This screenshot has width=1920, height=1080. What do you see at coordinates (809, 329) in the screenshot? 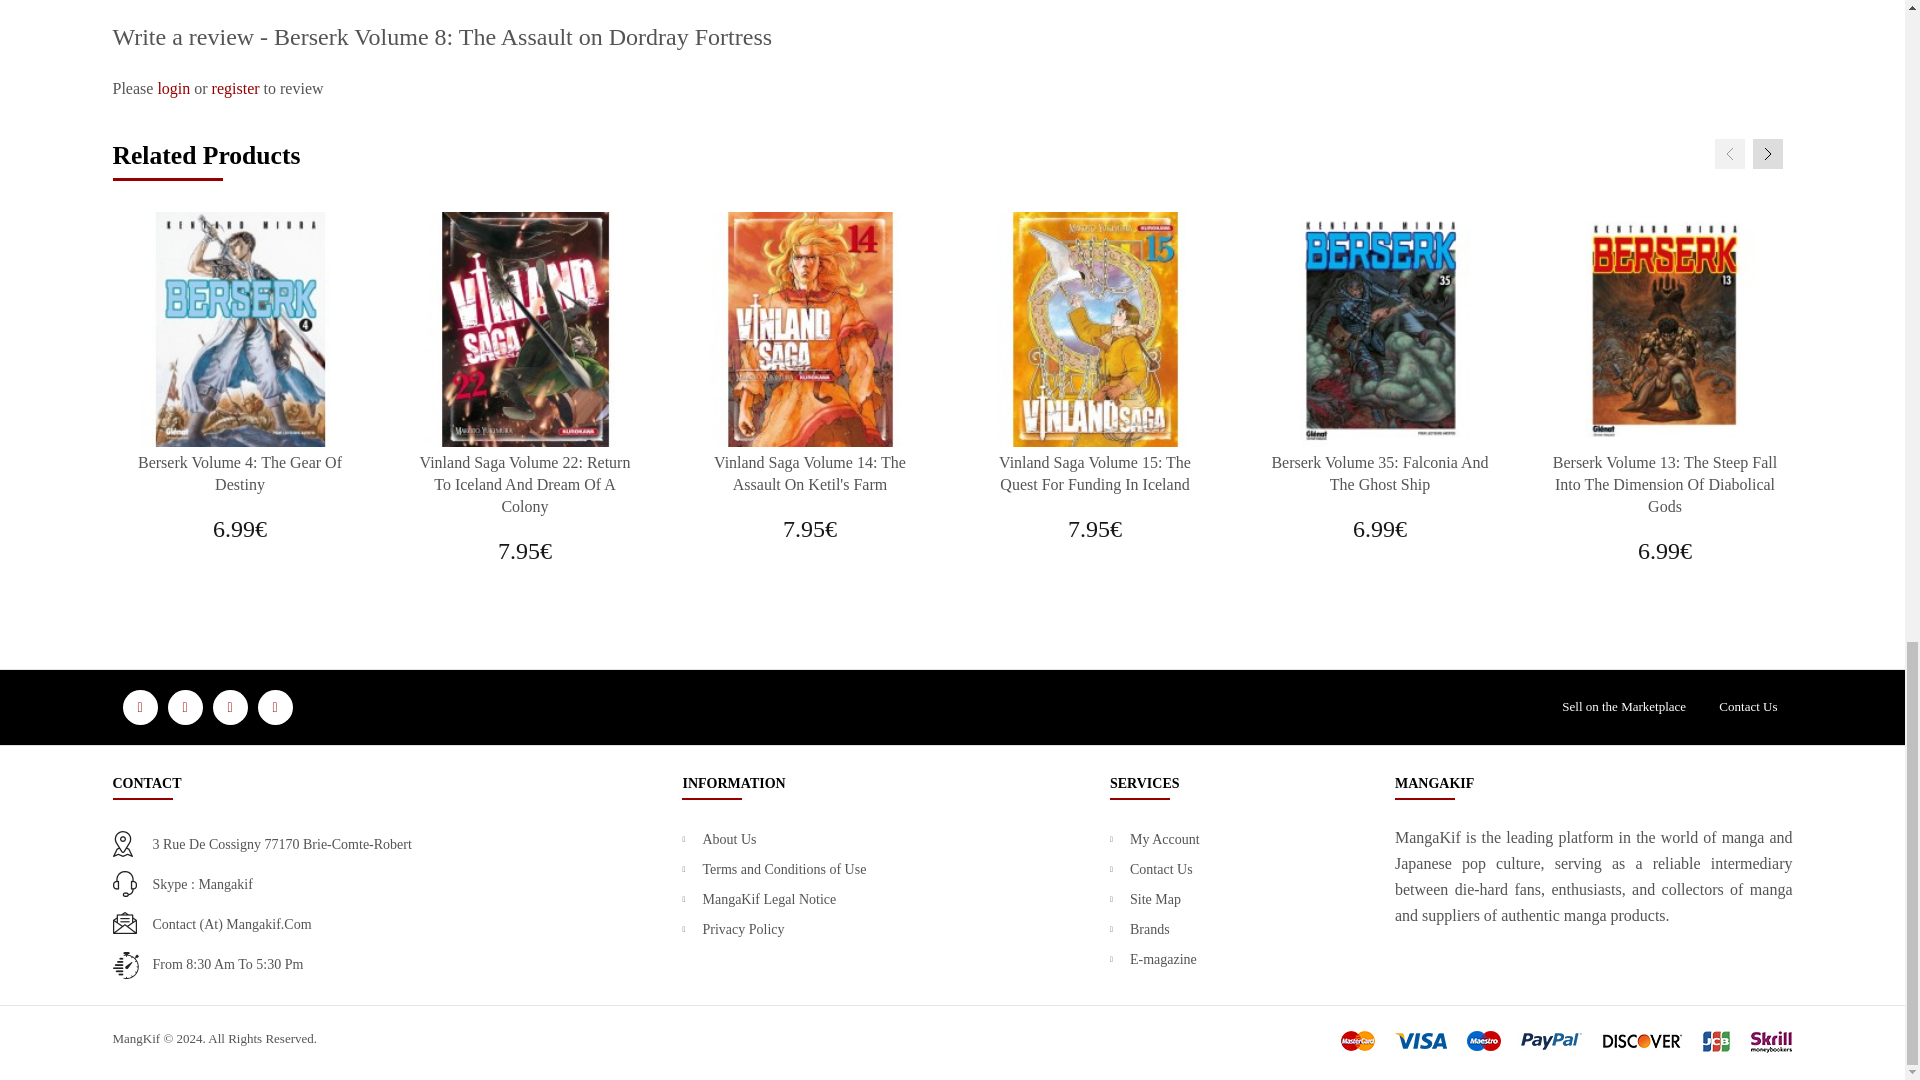
I see `Vinland Saga Volume 14: The Assault on Ketil's Farm` at bounding box center [809, 329].